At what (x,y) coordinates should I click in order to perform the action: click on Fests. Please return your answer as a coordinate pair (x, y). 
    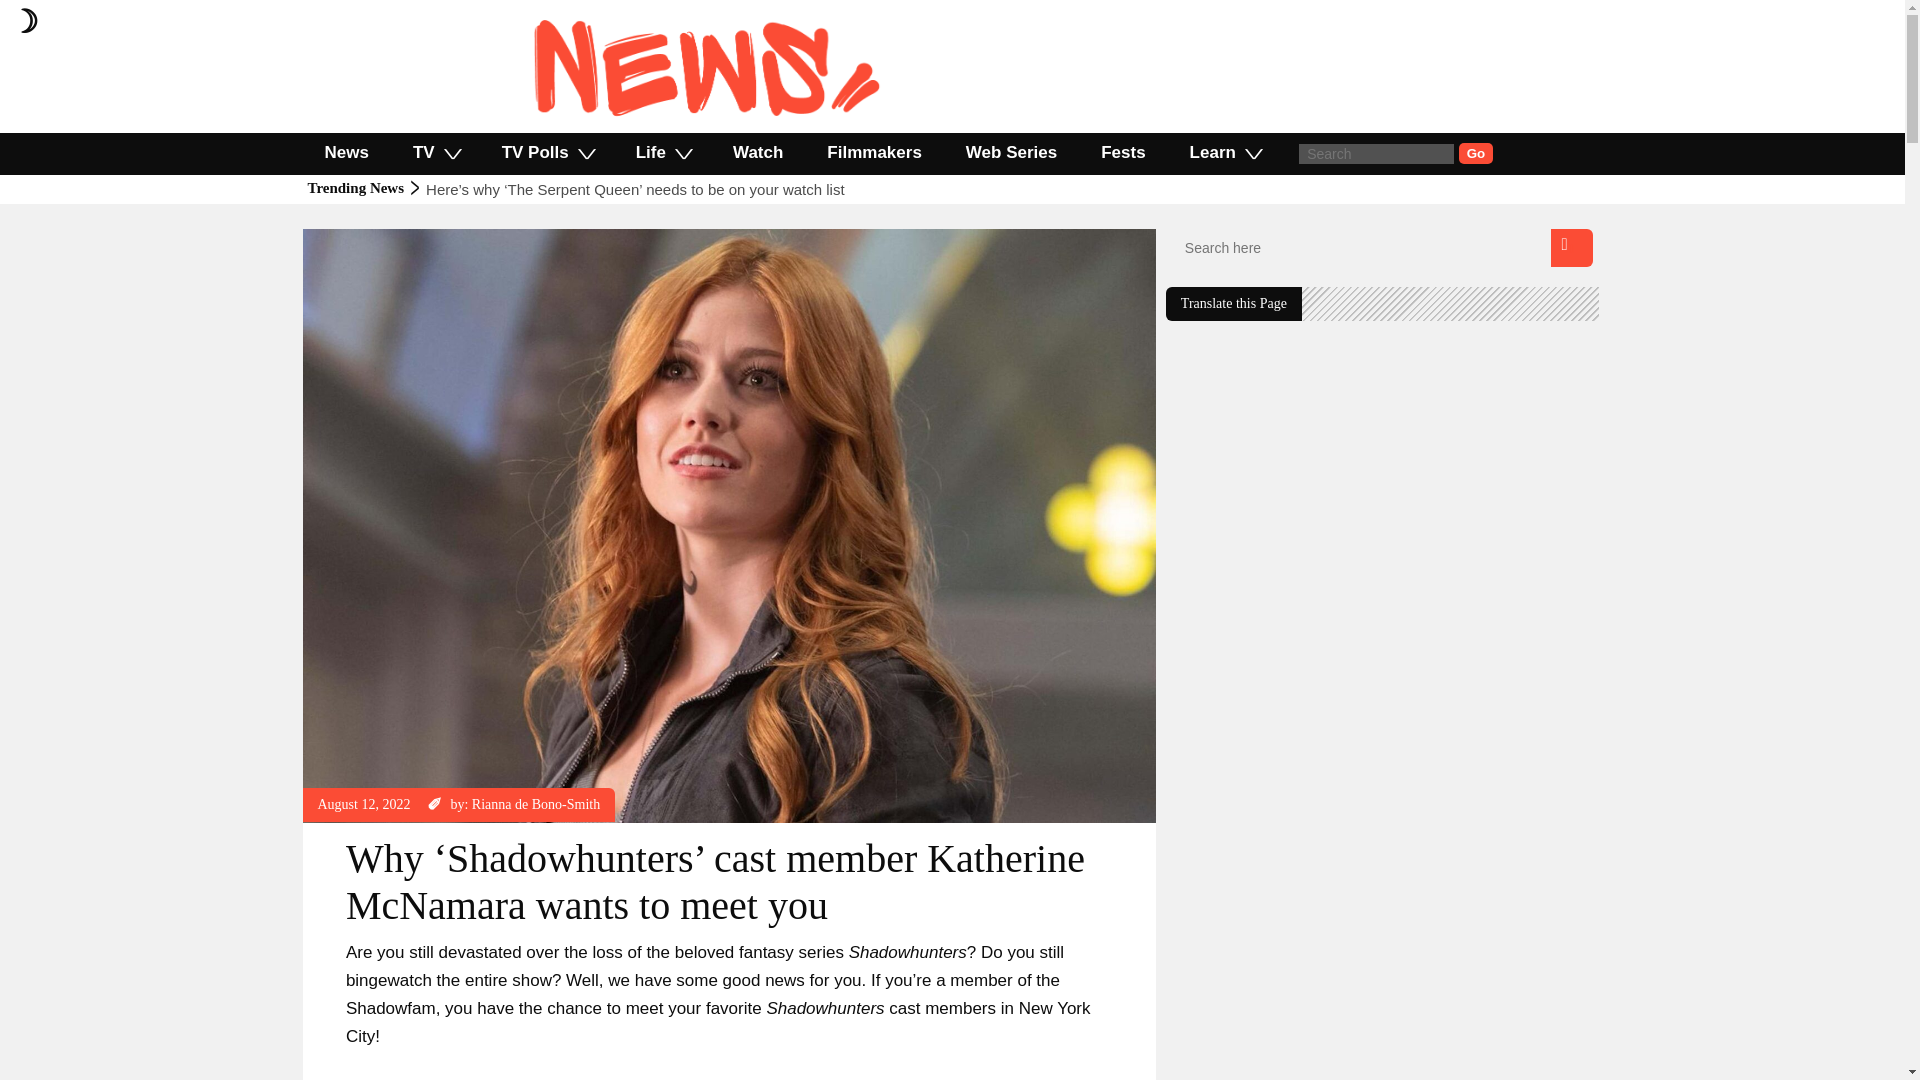
    Looking at the image, I should click on (1123, 152).